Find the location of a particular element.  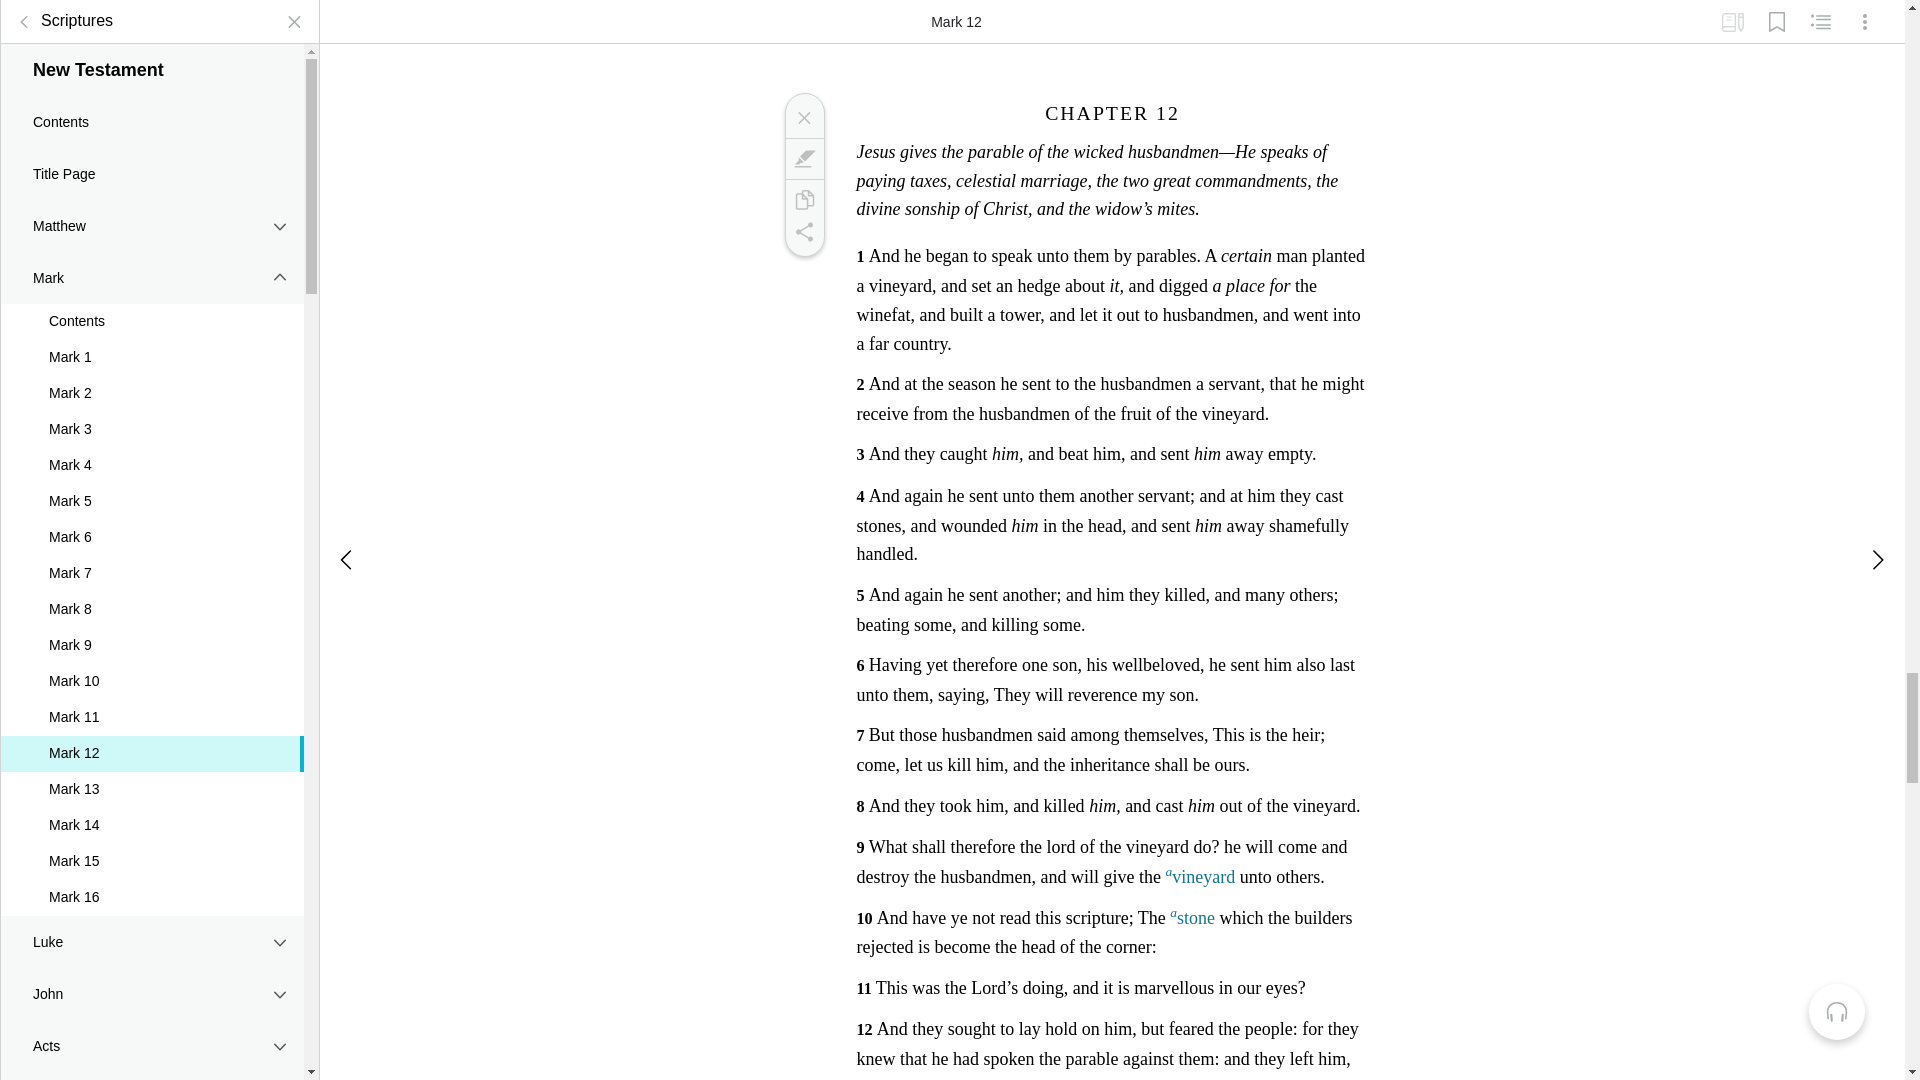

Mark 12 is located at coordinates (152, 739).